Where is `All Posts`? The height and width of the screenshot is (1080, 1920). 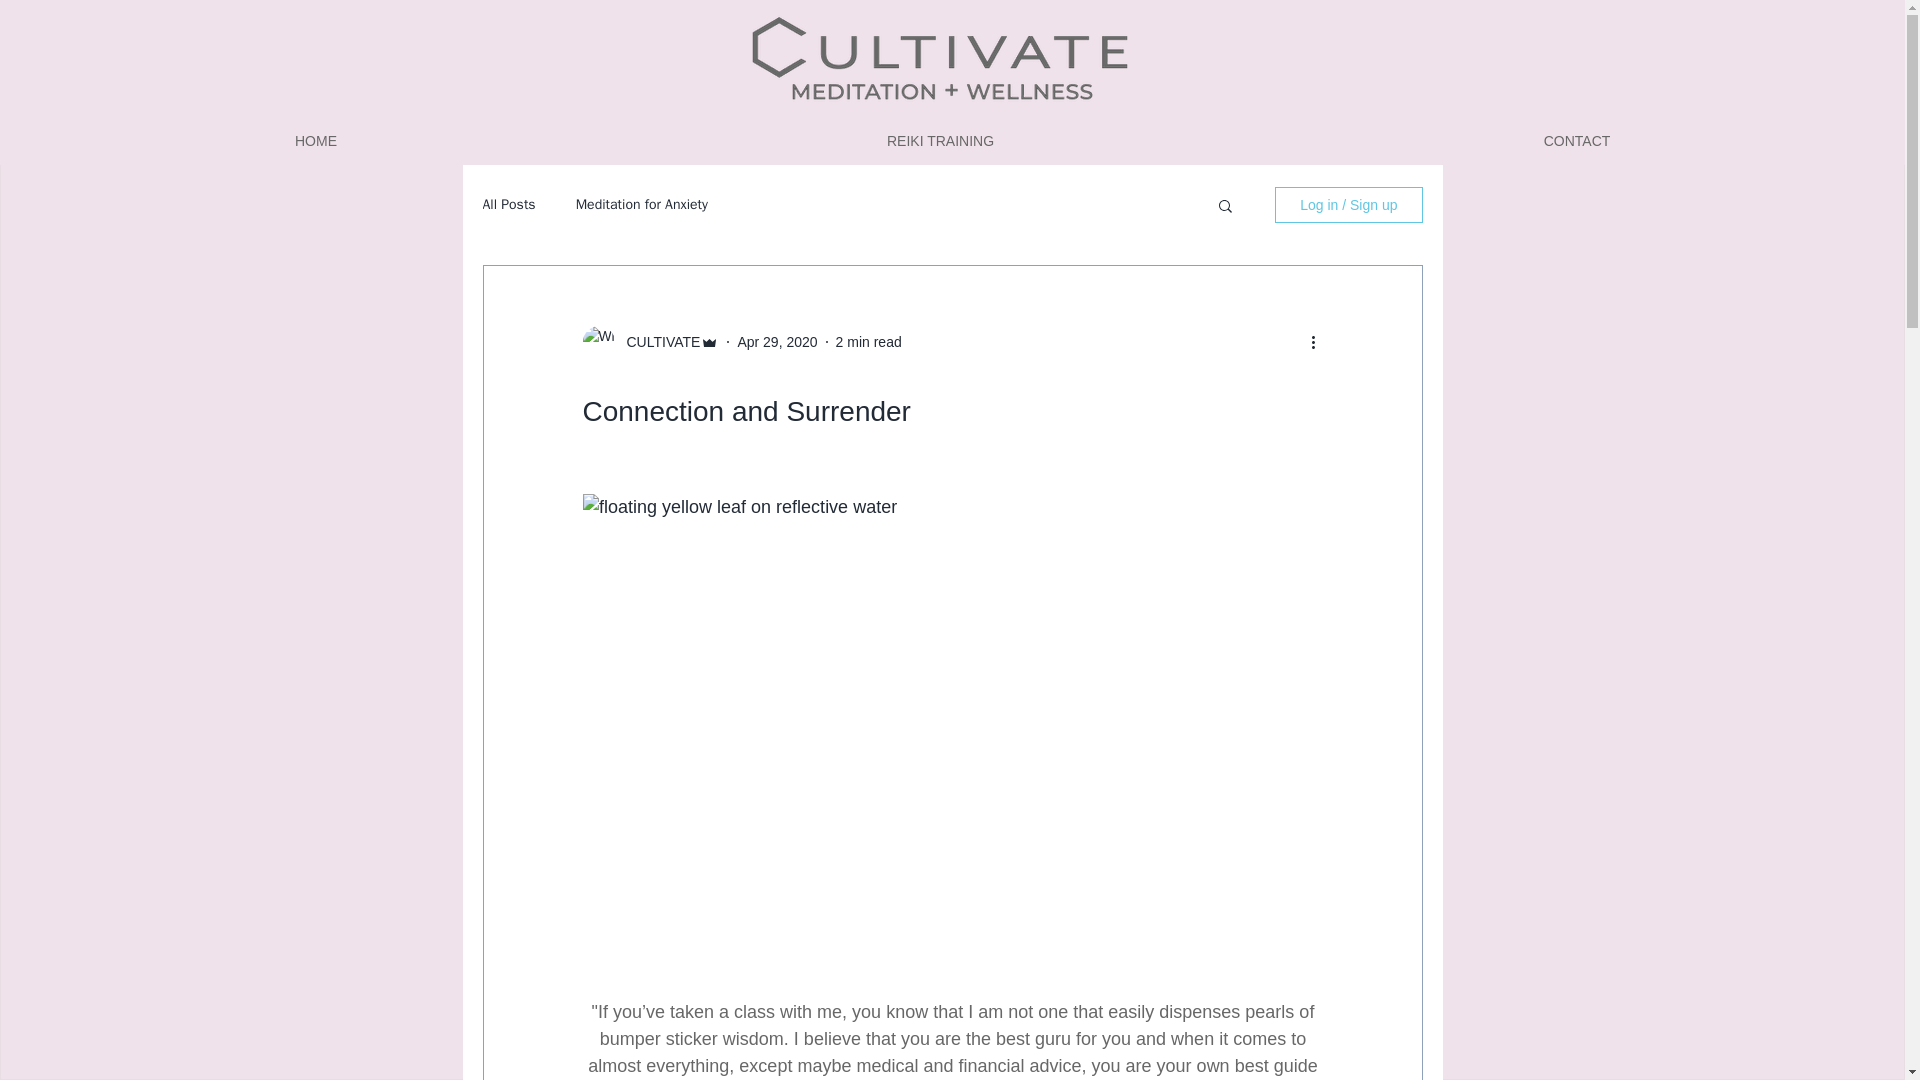
All Posts is located at coordinates (508, 204).